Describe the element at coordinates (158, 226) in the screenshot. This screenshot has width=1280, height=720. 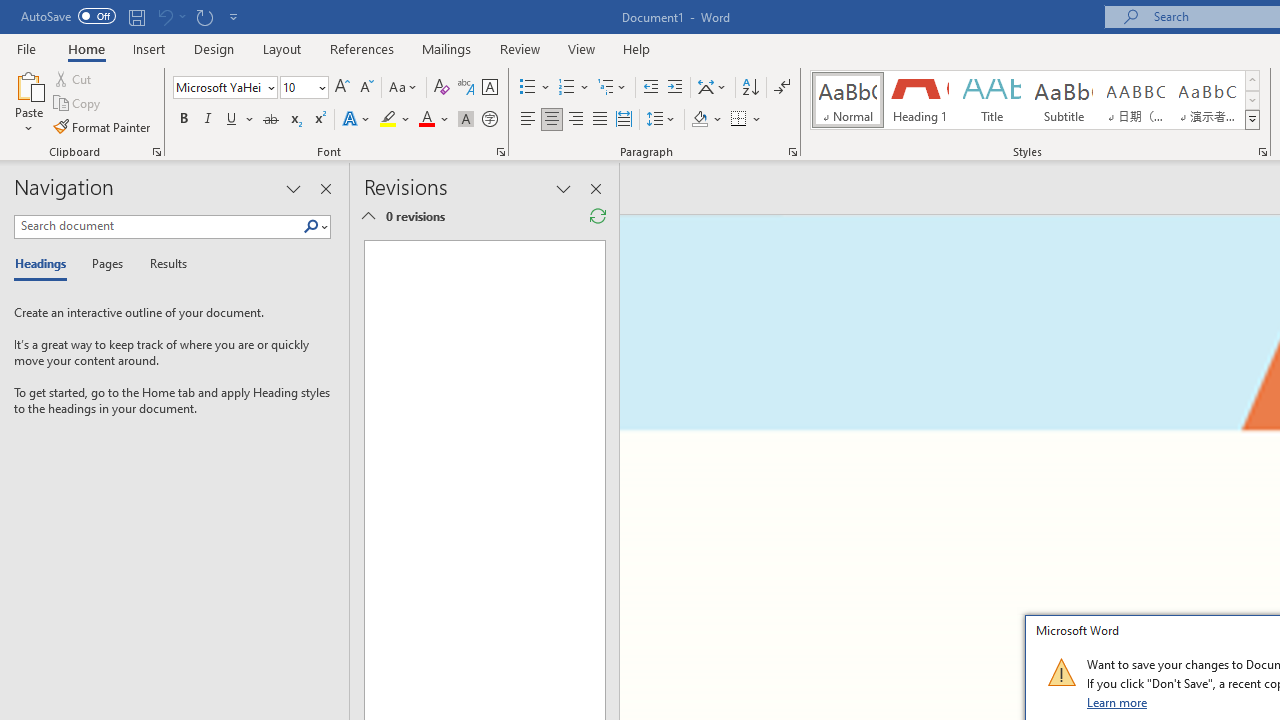
I see `Search document` at that location.